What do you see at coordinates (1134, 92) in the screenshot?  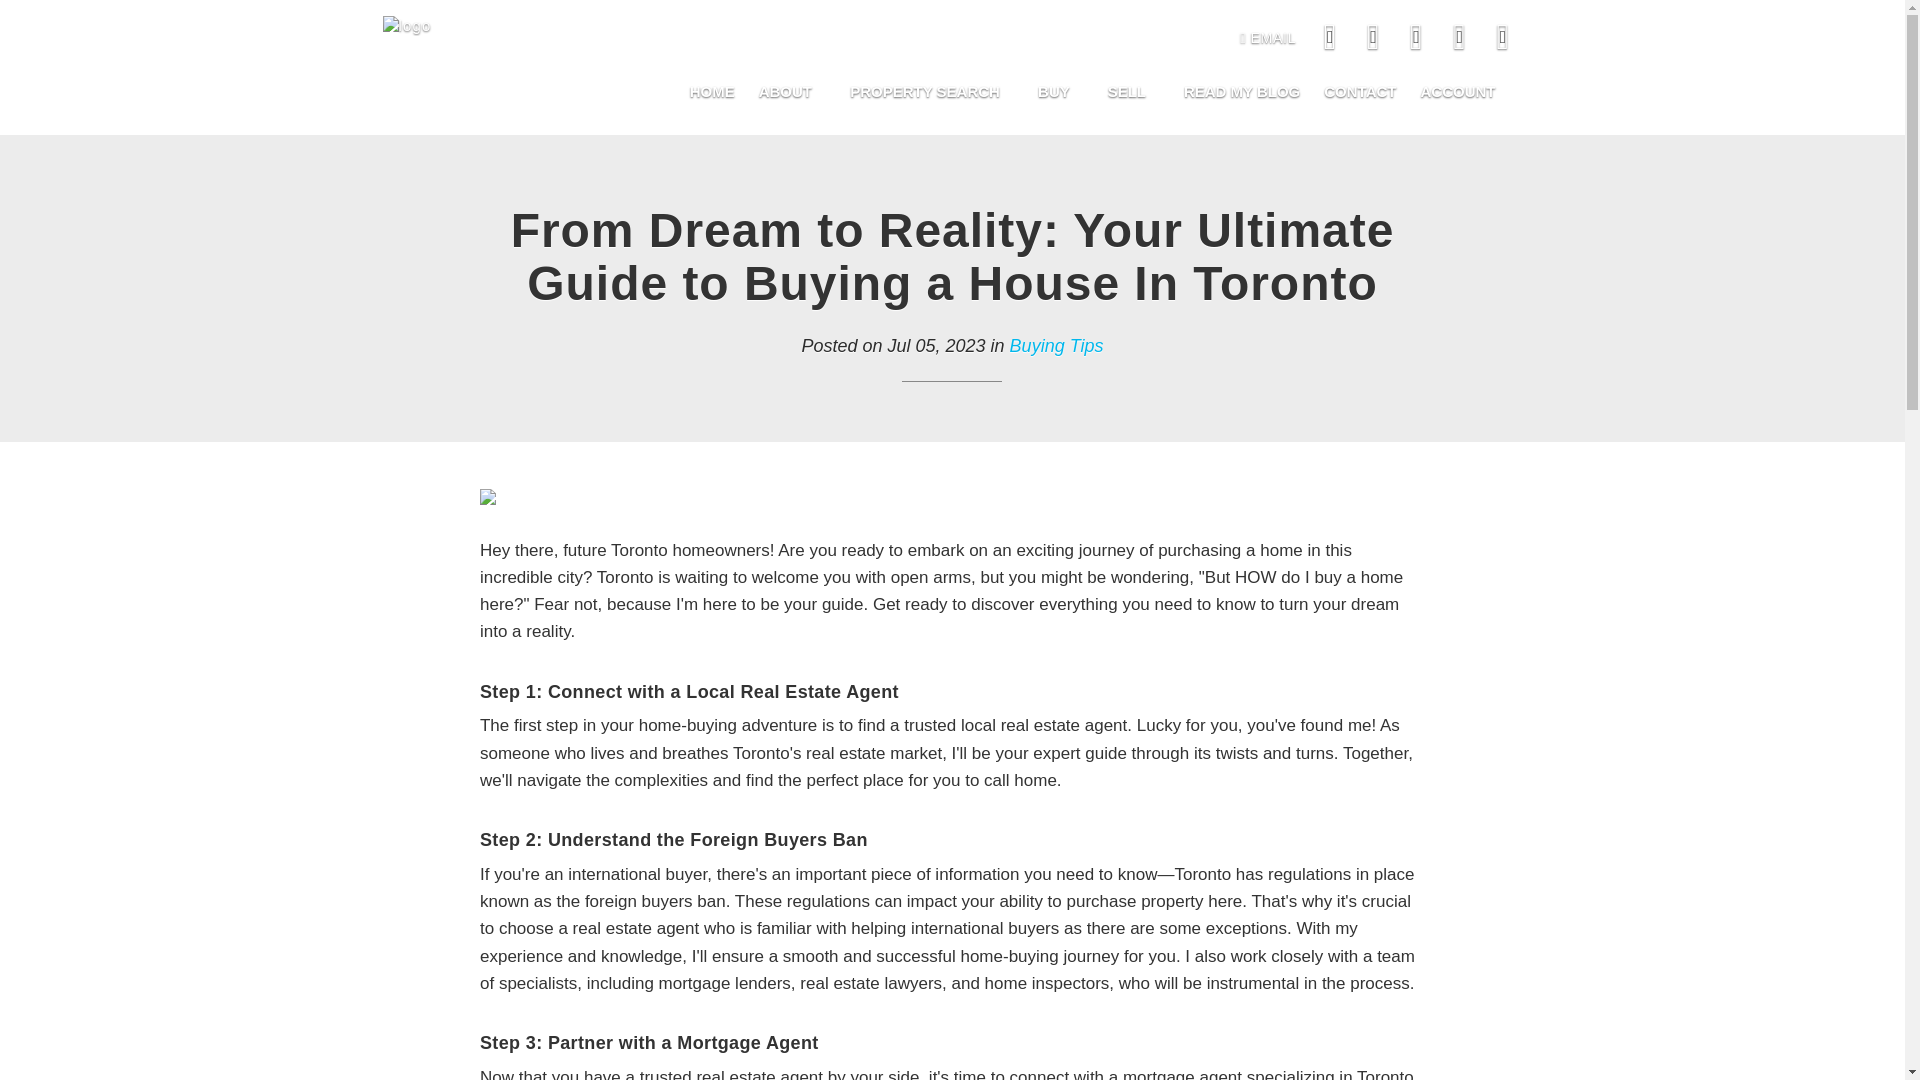 I see `SELL` at bounding box center [1134, 92].